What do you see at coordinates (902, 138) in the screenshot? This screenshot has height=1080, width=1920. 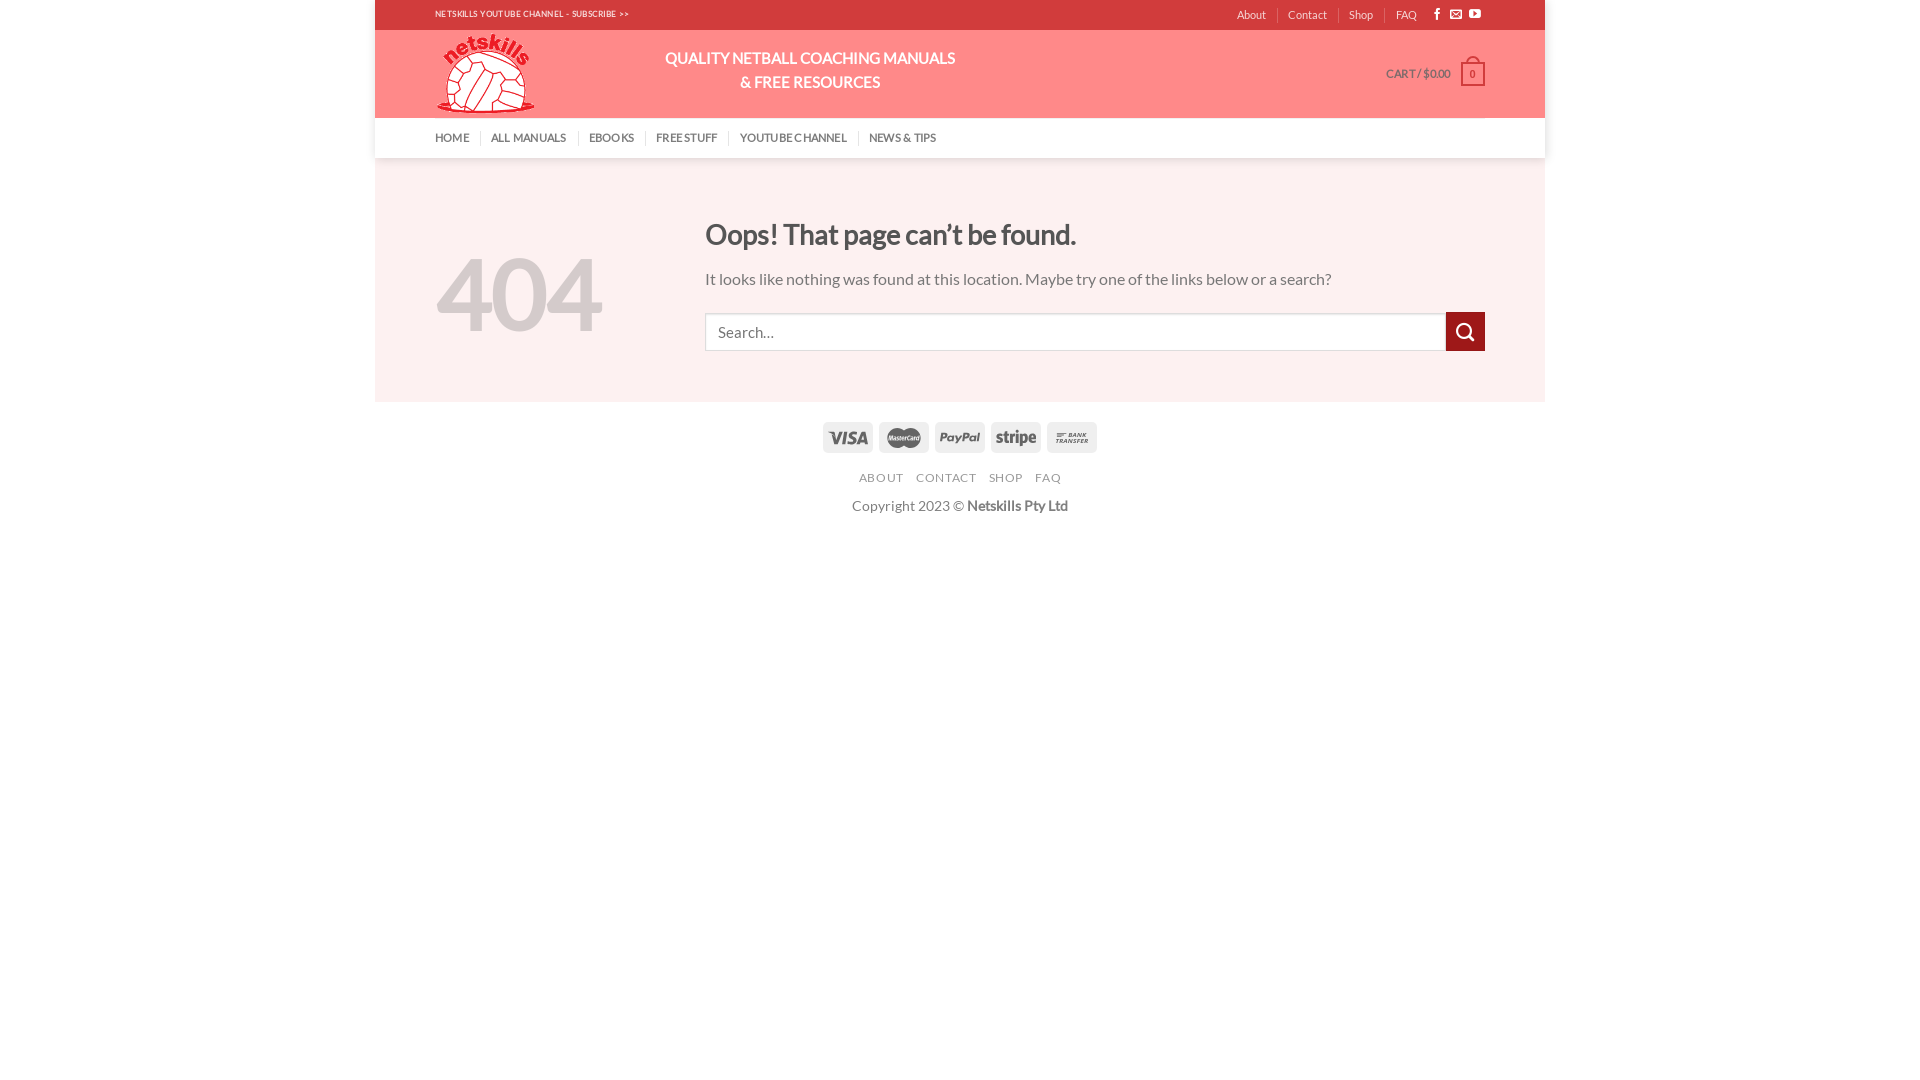 I see `NEWS & TIPS` at bounding box center [902, 138].